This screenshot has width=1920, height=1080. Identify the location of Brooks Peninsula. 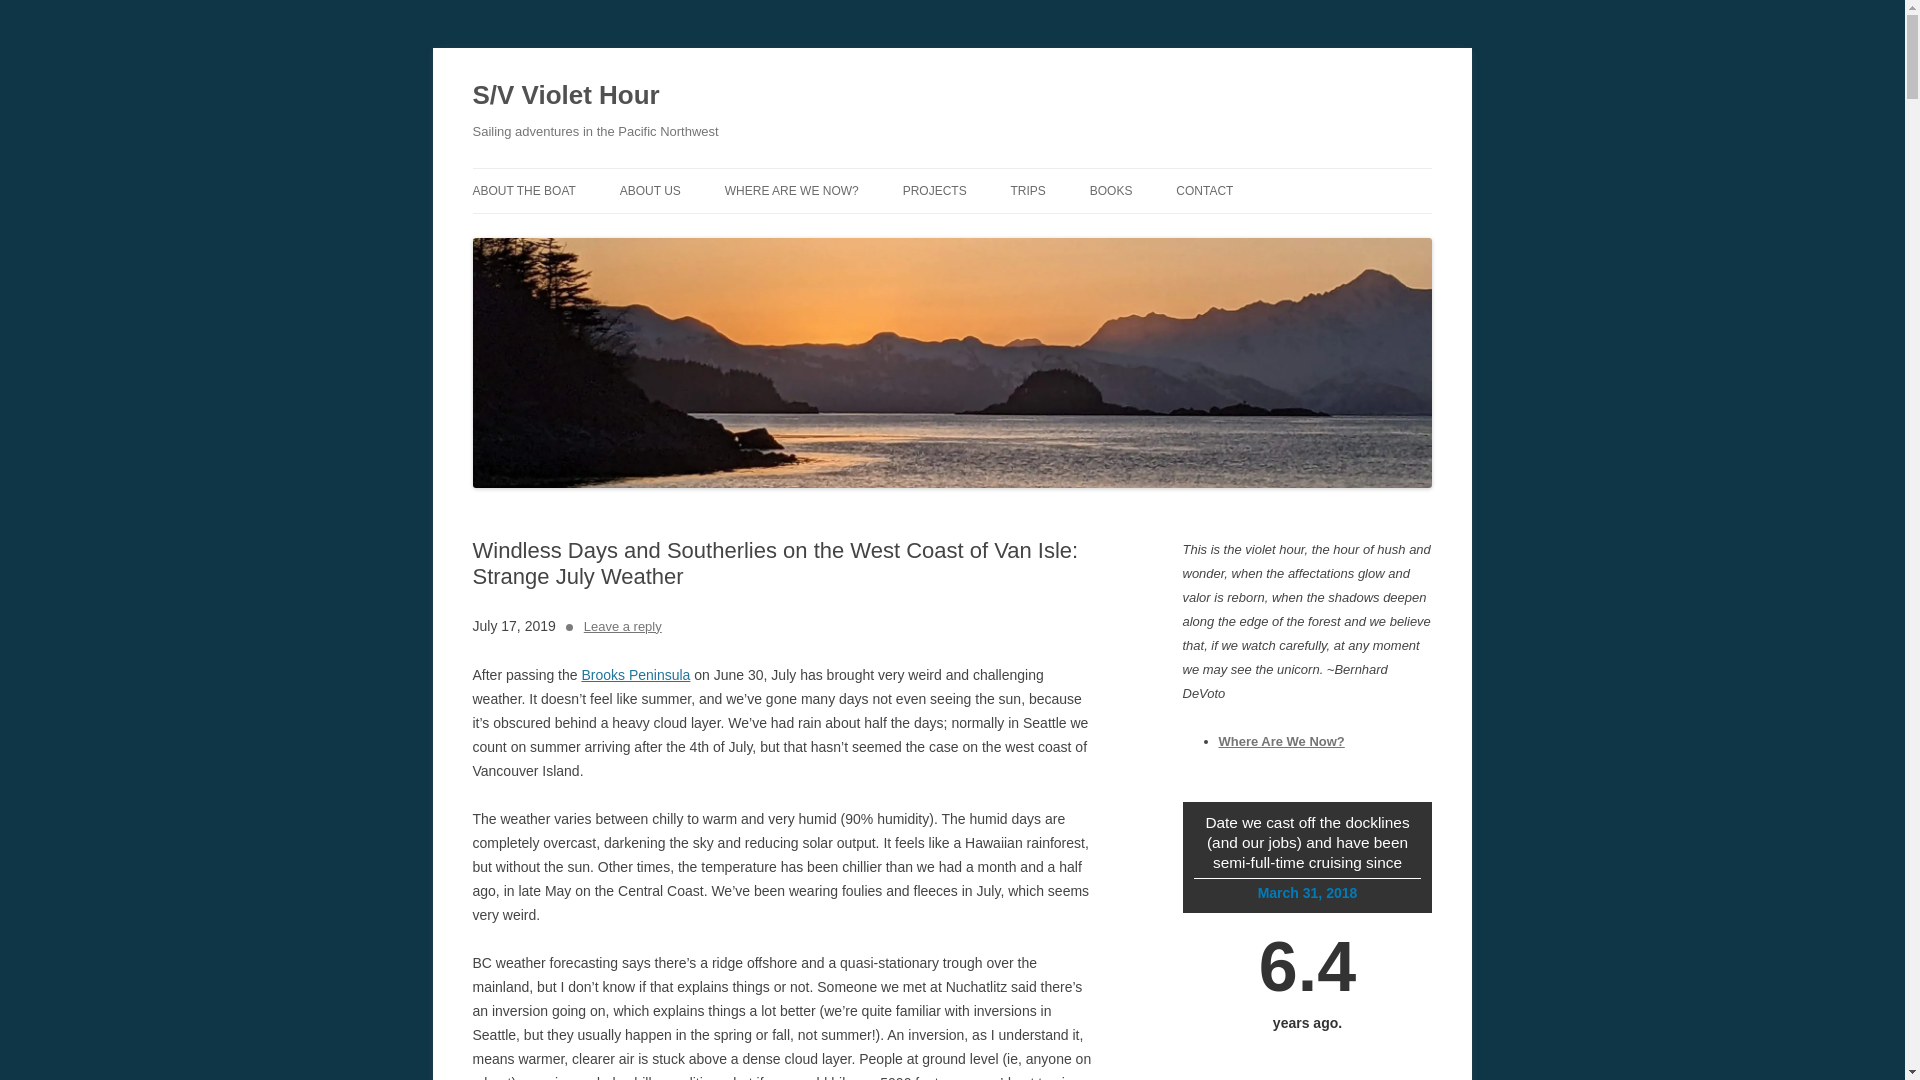
(635, 674).